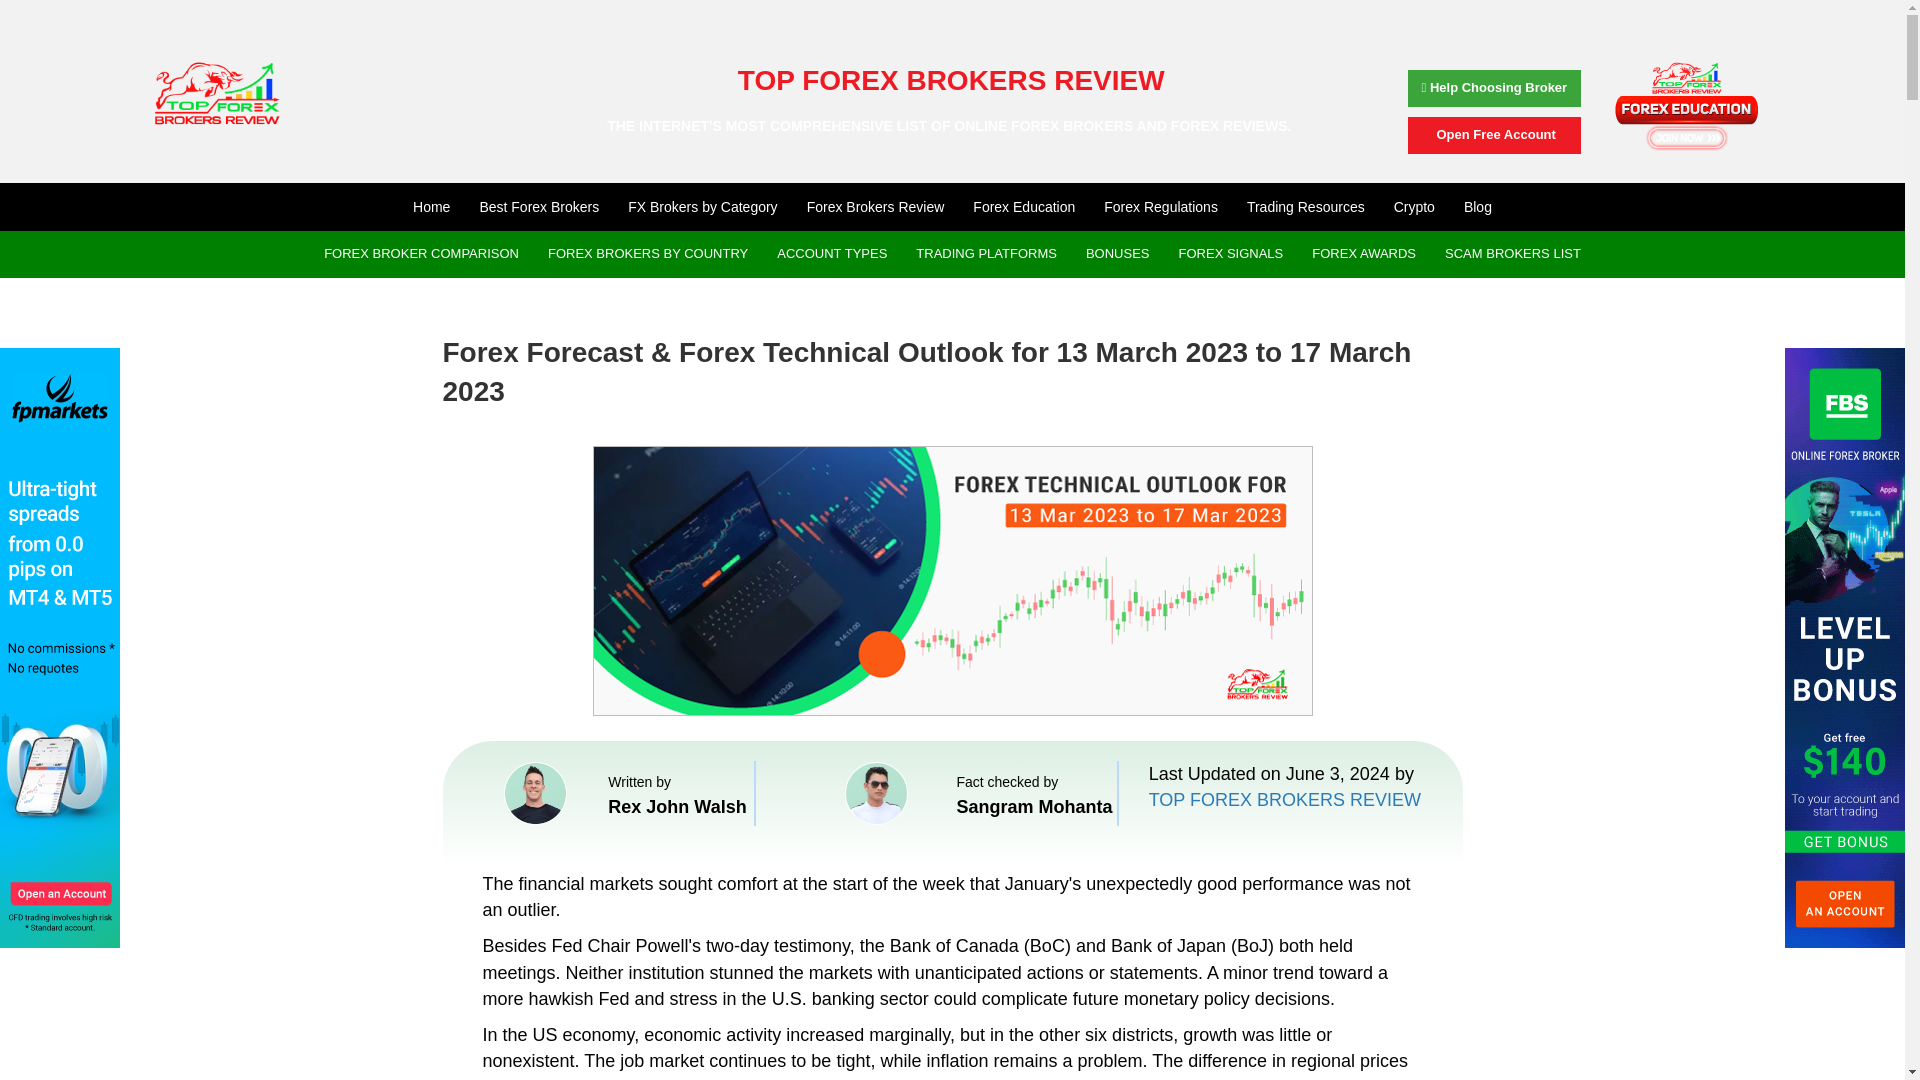  Describe the element at coordinates (538, 206) in the screenshot. I see `Best Forex Brokers` at that location.